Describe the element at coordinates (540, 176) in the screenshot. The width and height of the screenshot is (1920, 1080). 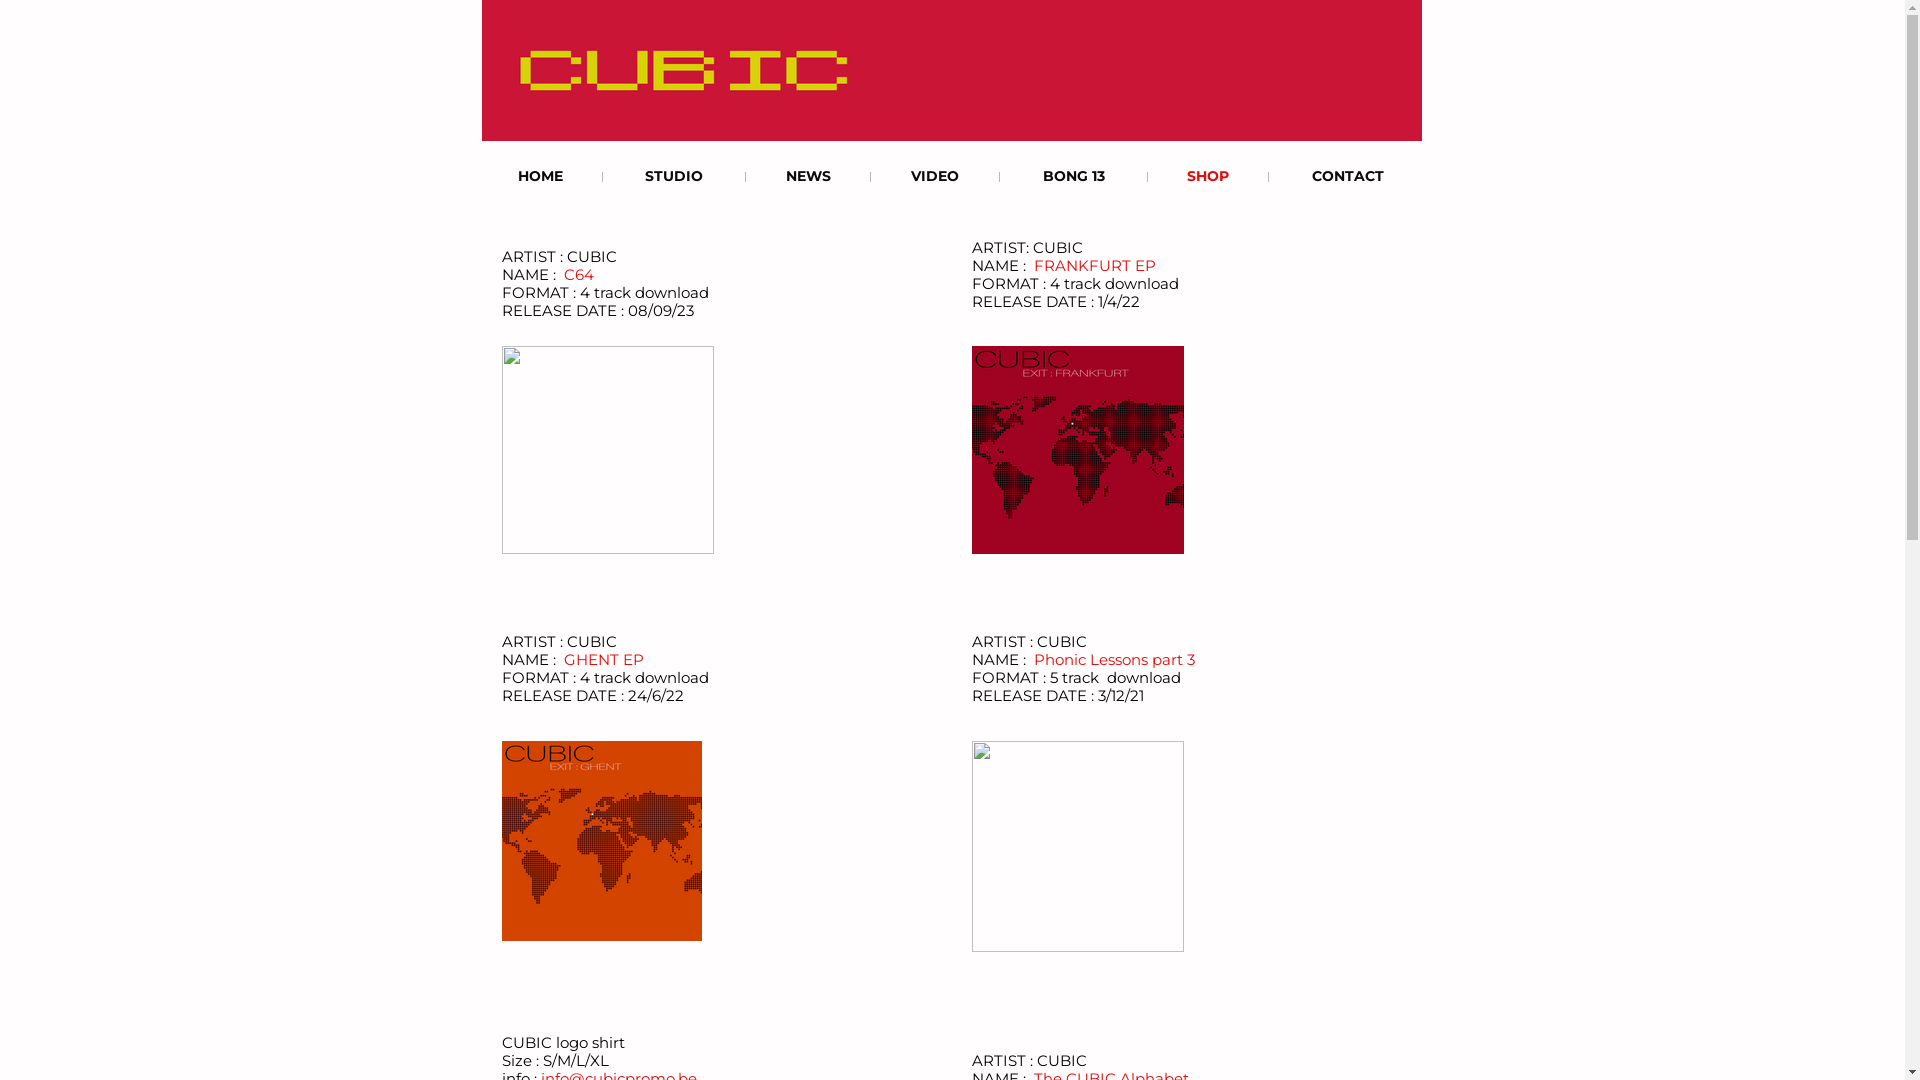
I see `HOME` at that location.